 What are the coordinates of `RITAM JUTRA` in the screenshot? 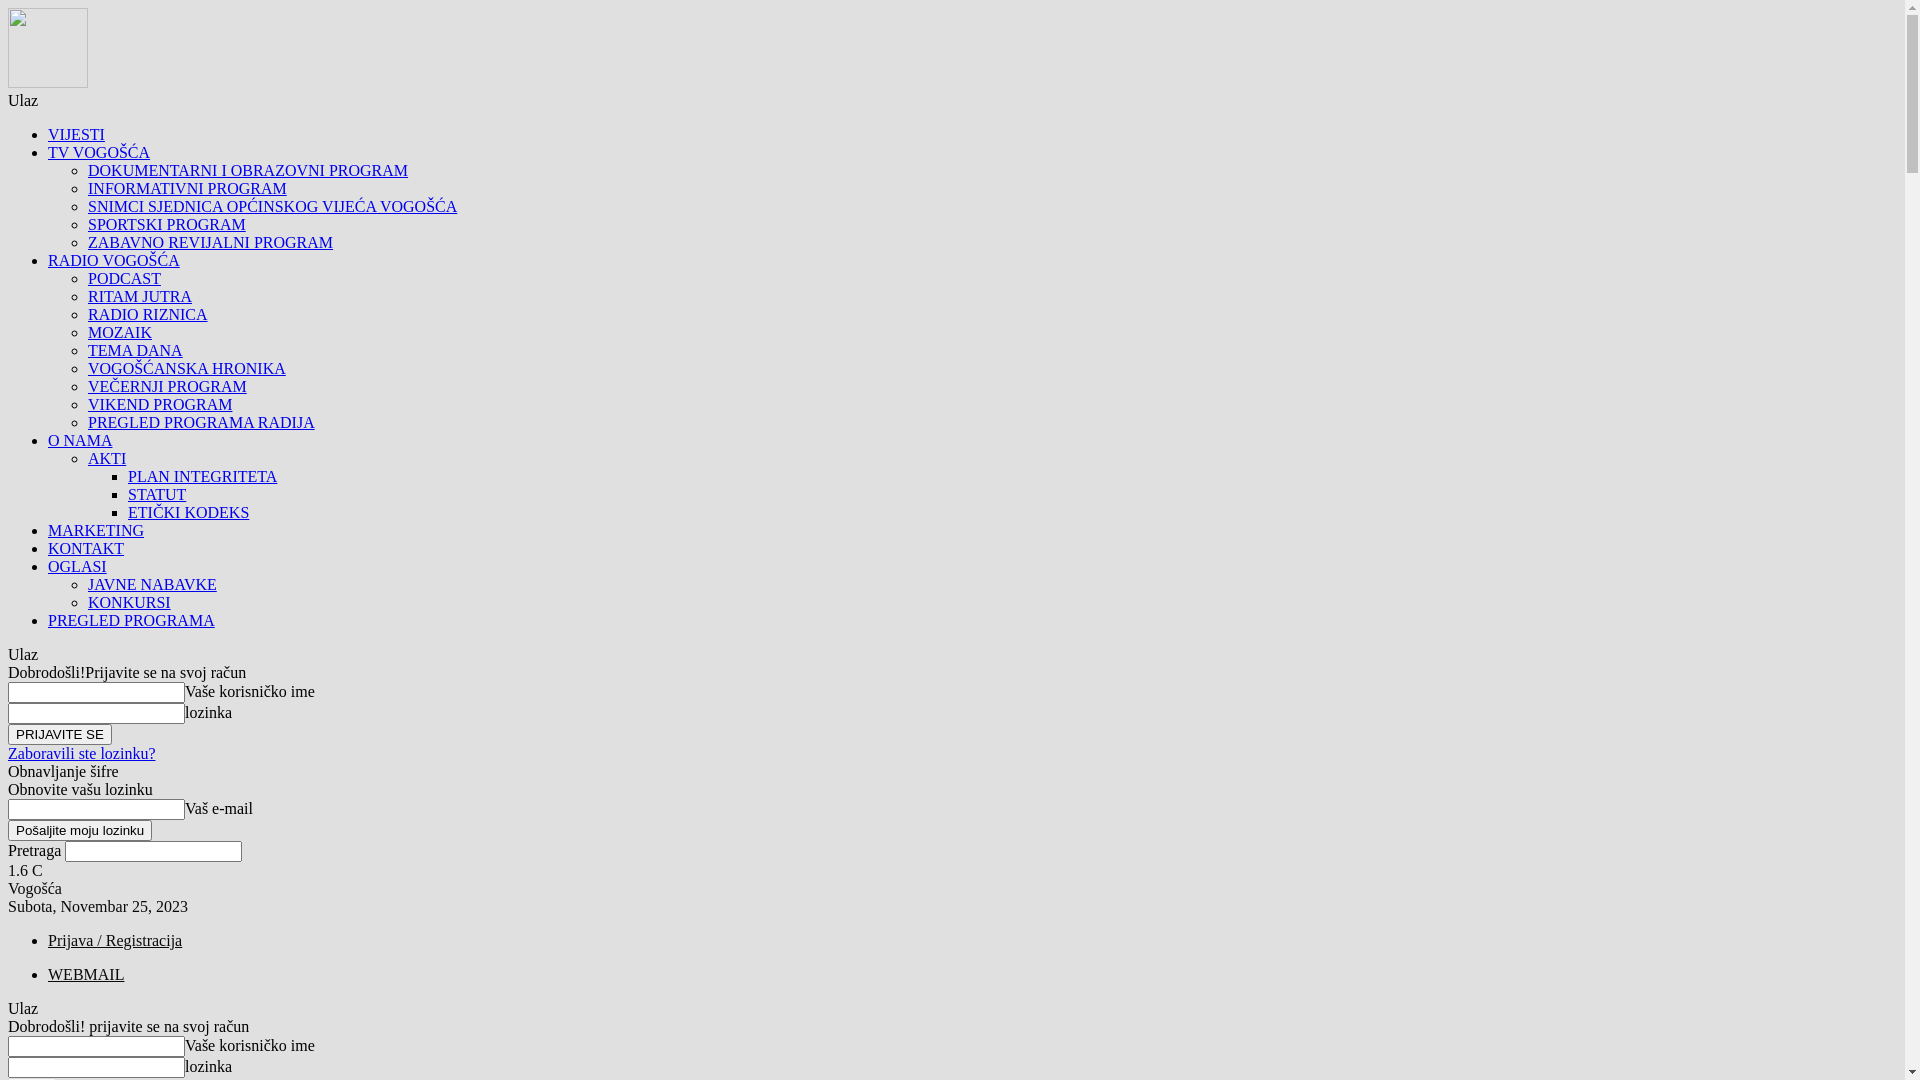 It's located at (140, 296).